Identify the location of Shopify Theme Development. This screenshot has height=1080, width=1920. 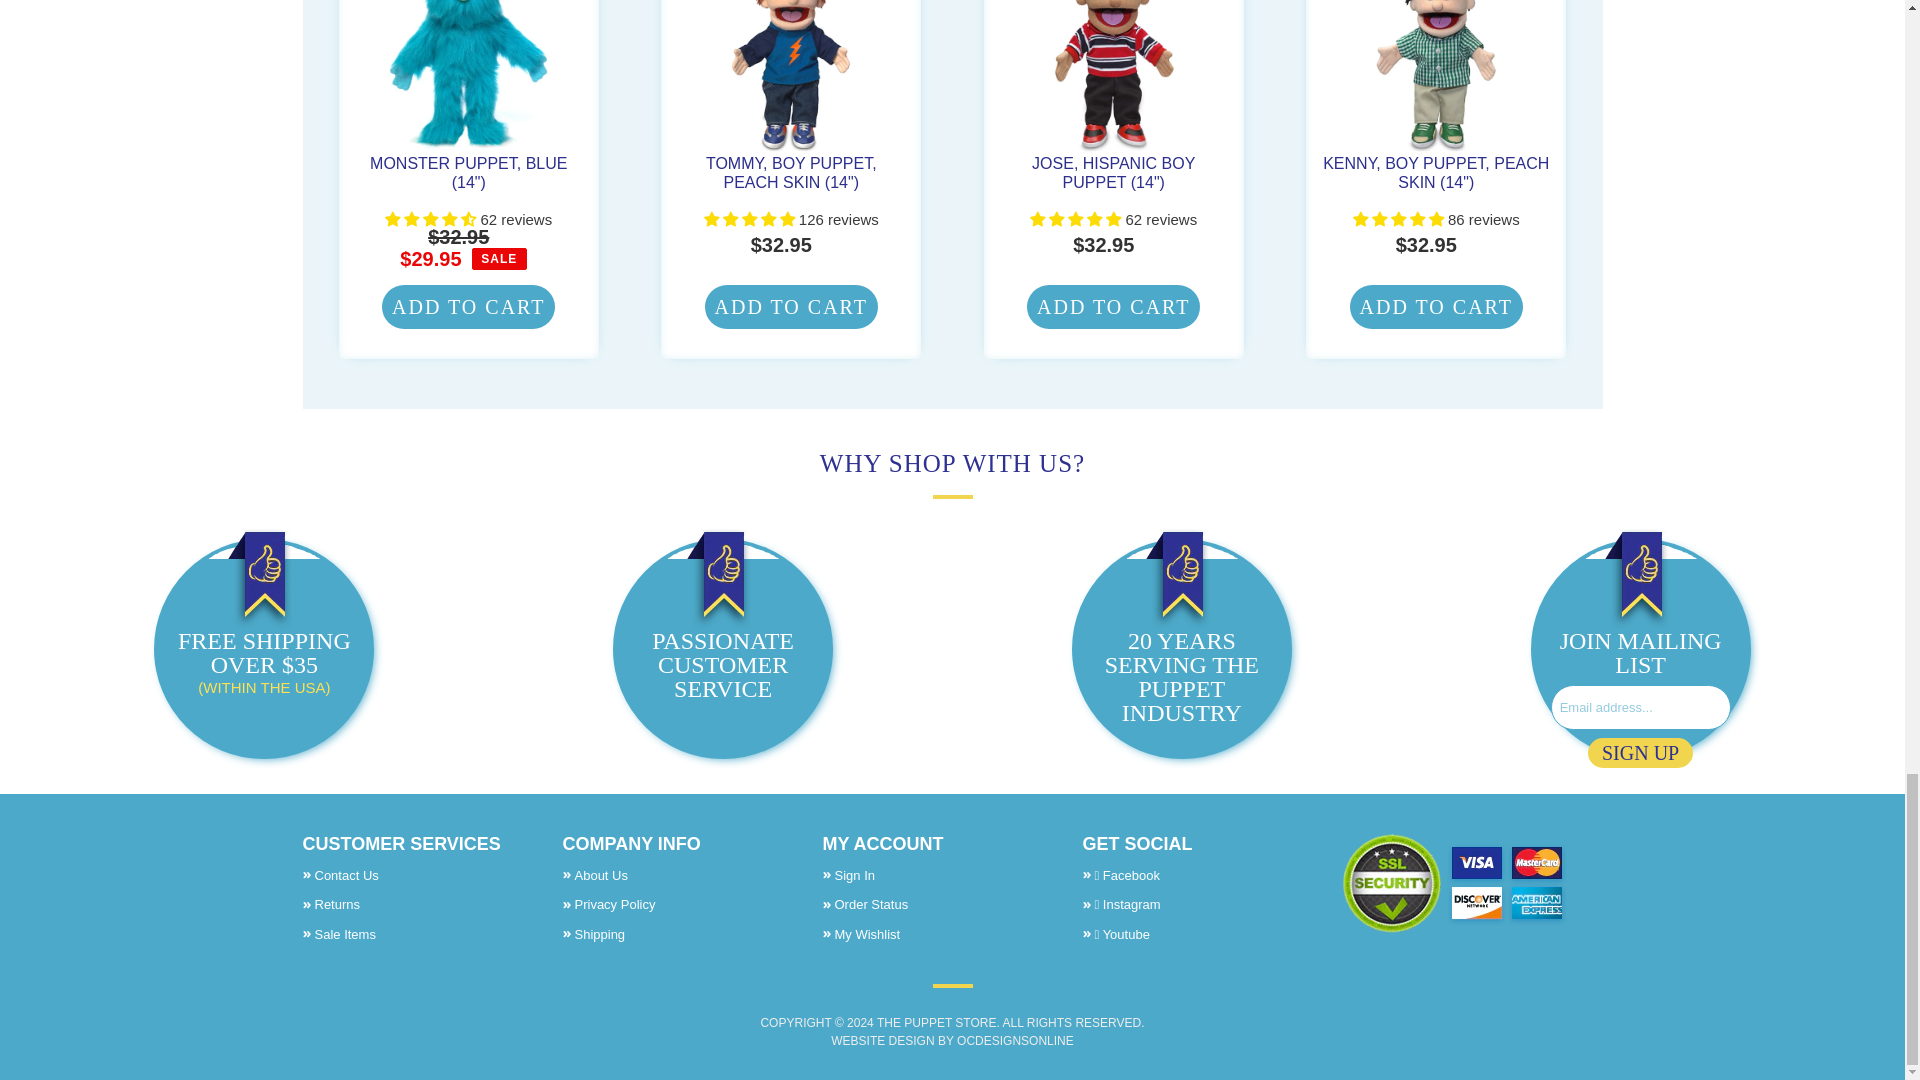
(1014, 1040).